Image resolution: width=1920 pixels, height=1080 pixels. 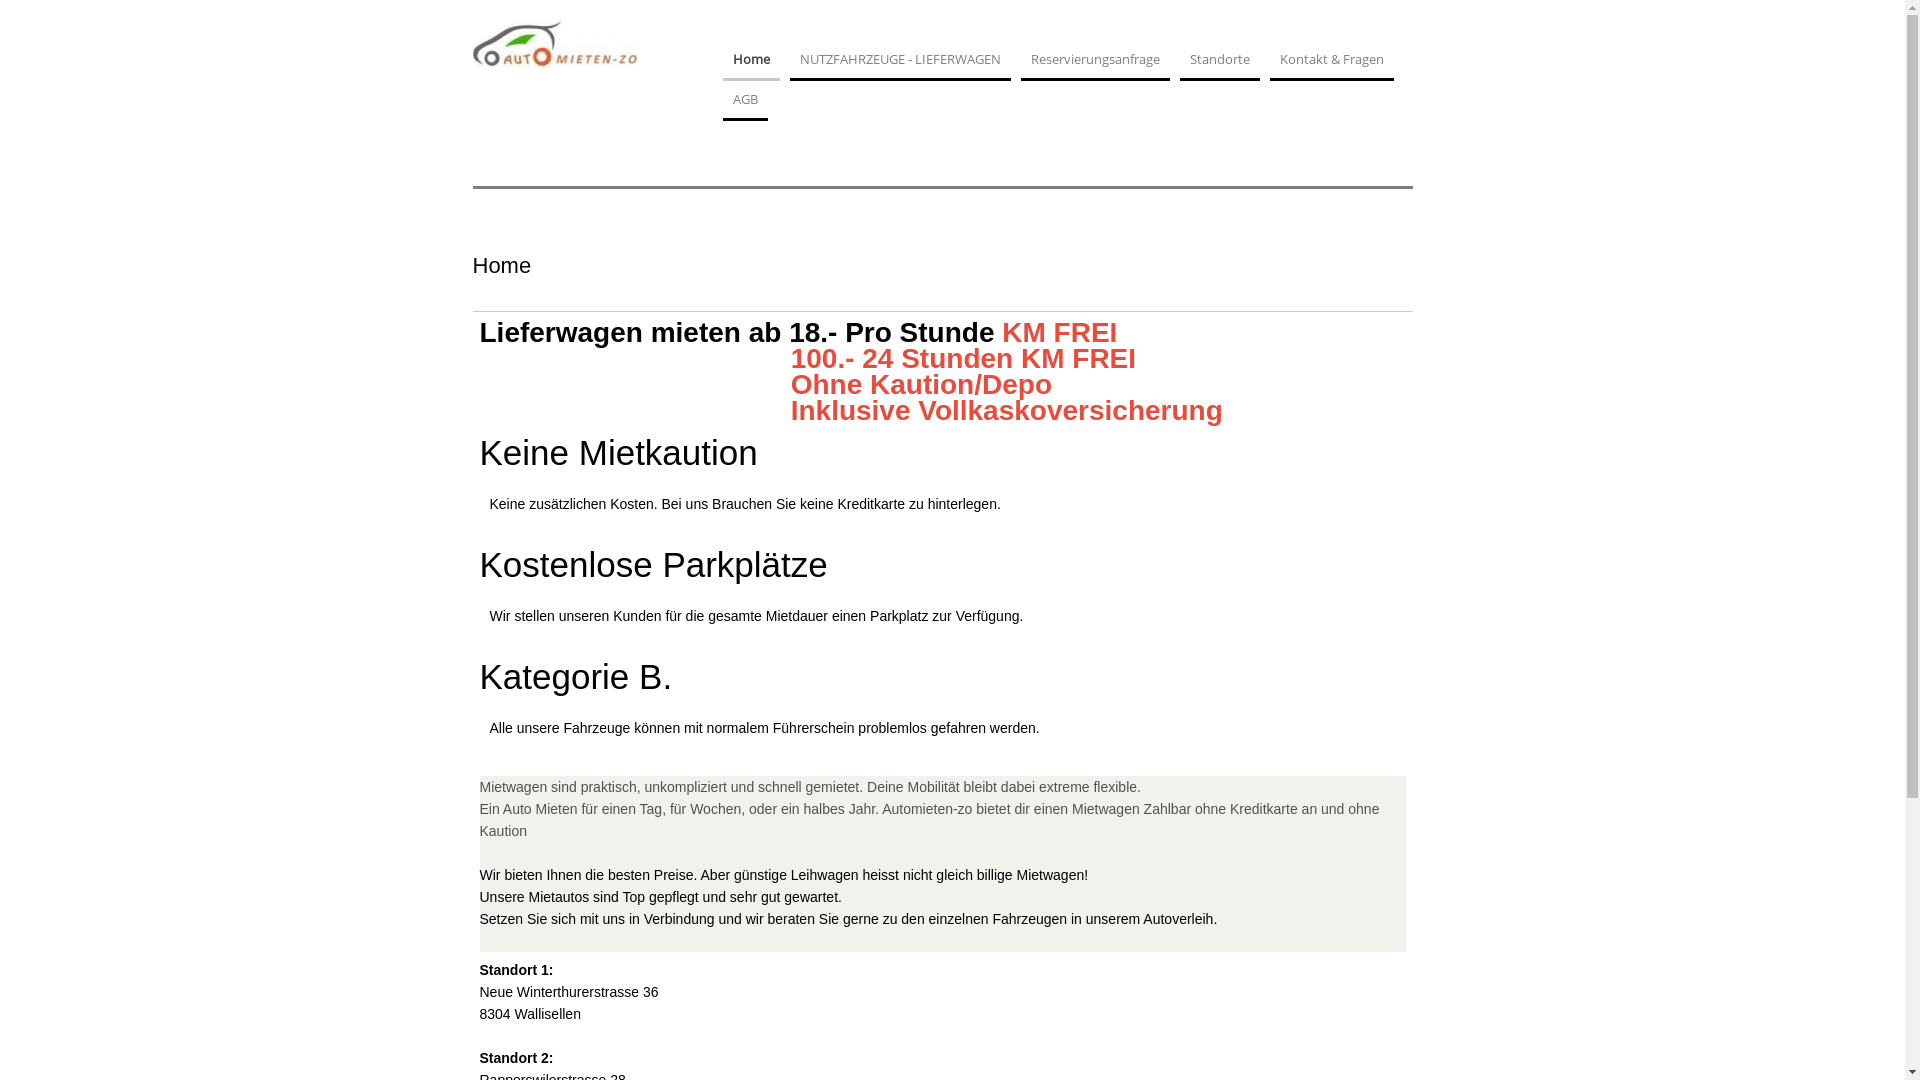 What do you see at coordinates (1332, 66) in the screenshot?
I see `Kontakt & Fragen` at bounding box center [1332, 66].